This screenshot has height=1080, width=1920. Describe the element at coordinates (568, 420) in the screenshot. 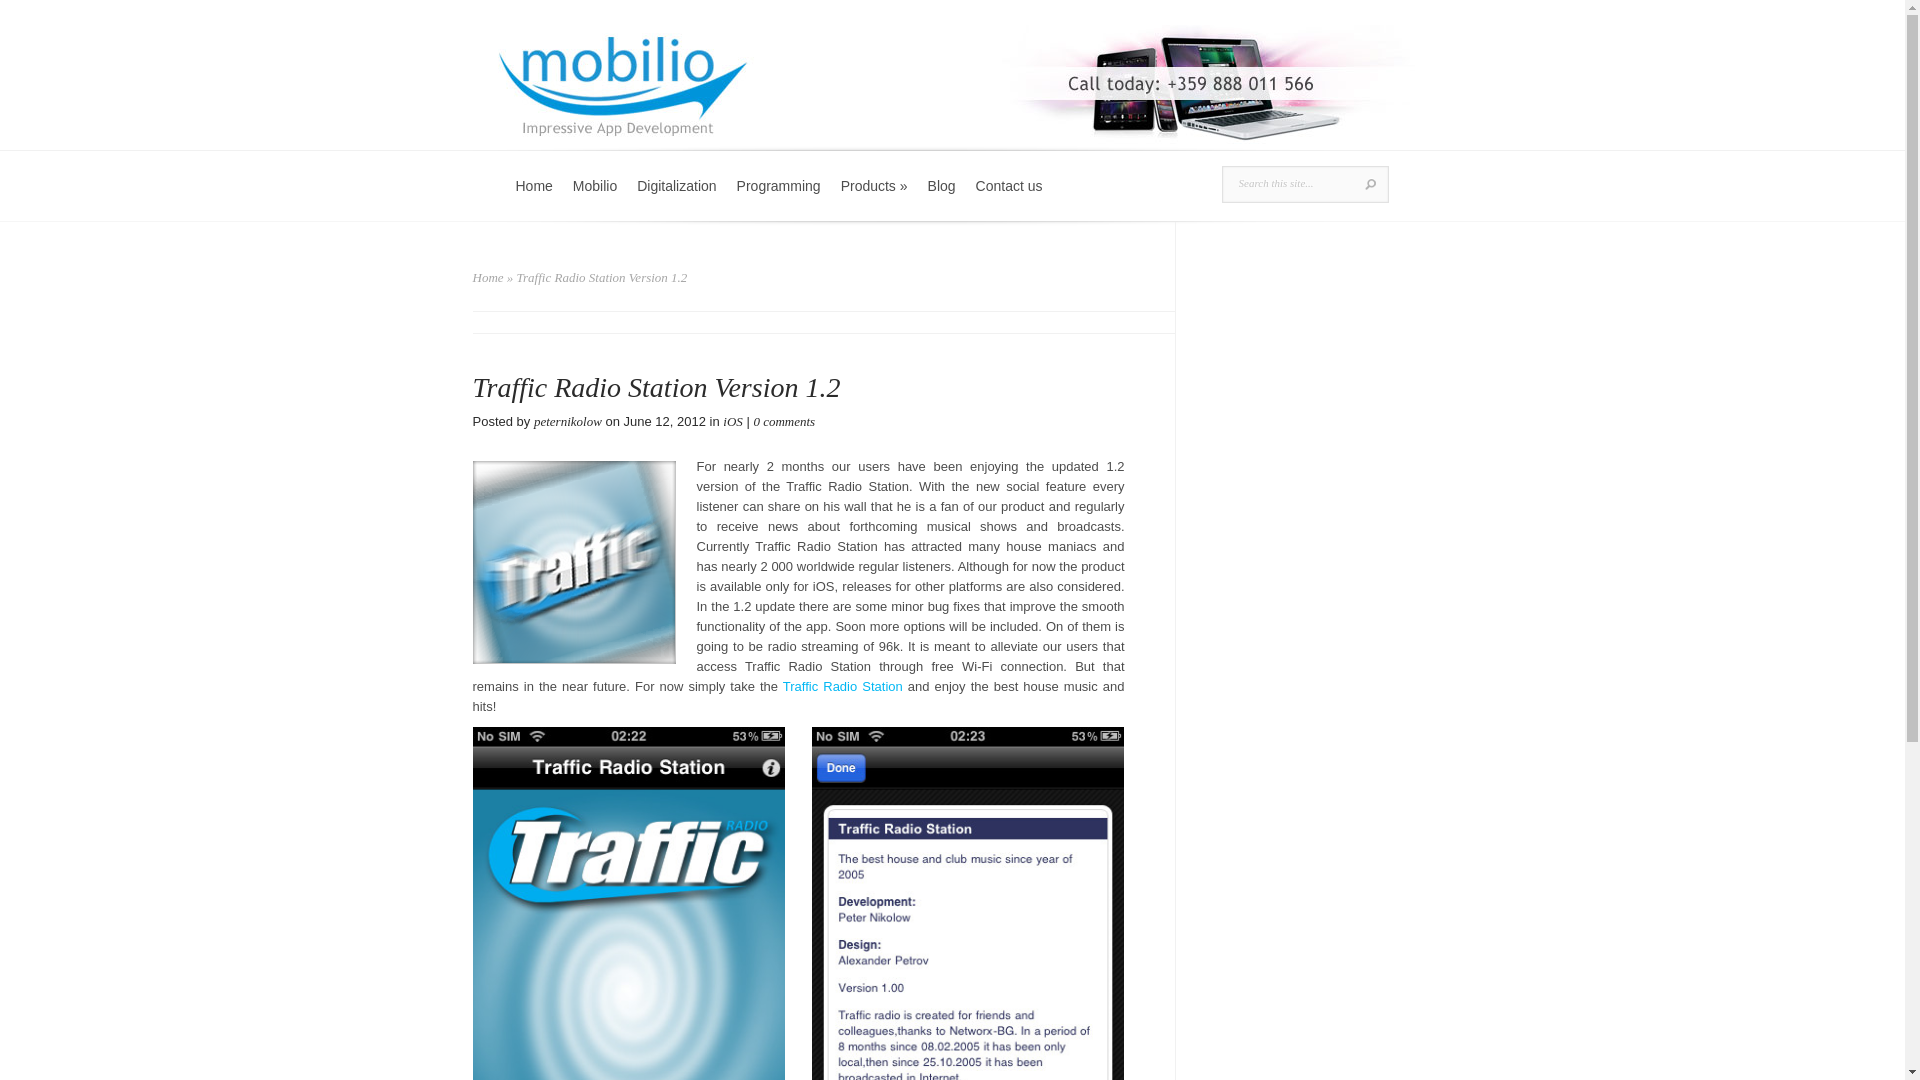

I see `Posts by peternikolow` at that location.